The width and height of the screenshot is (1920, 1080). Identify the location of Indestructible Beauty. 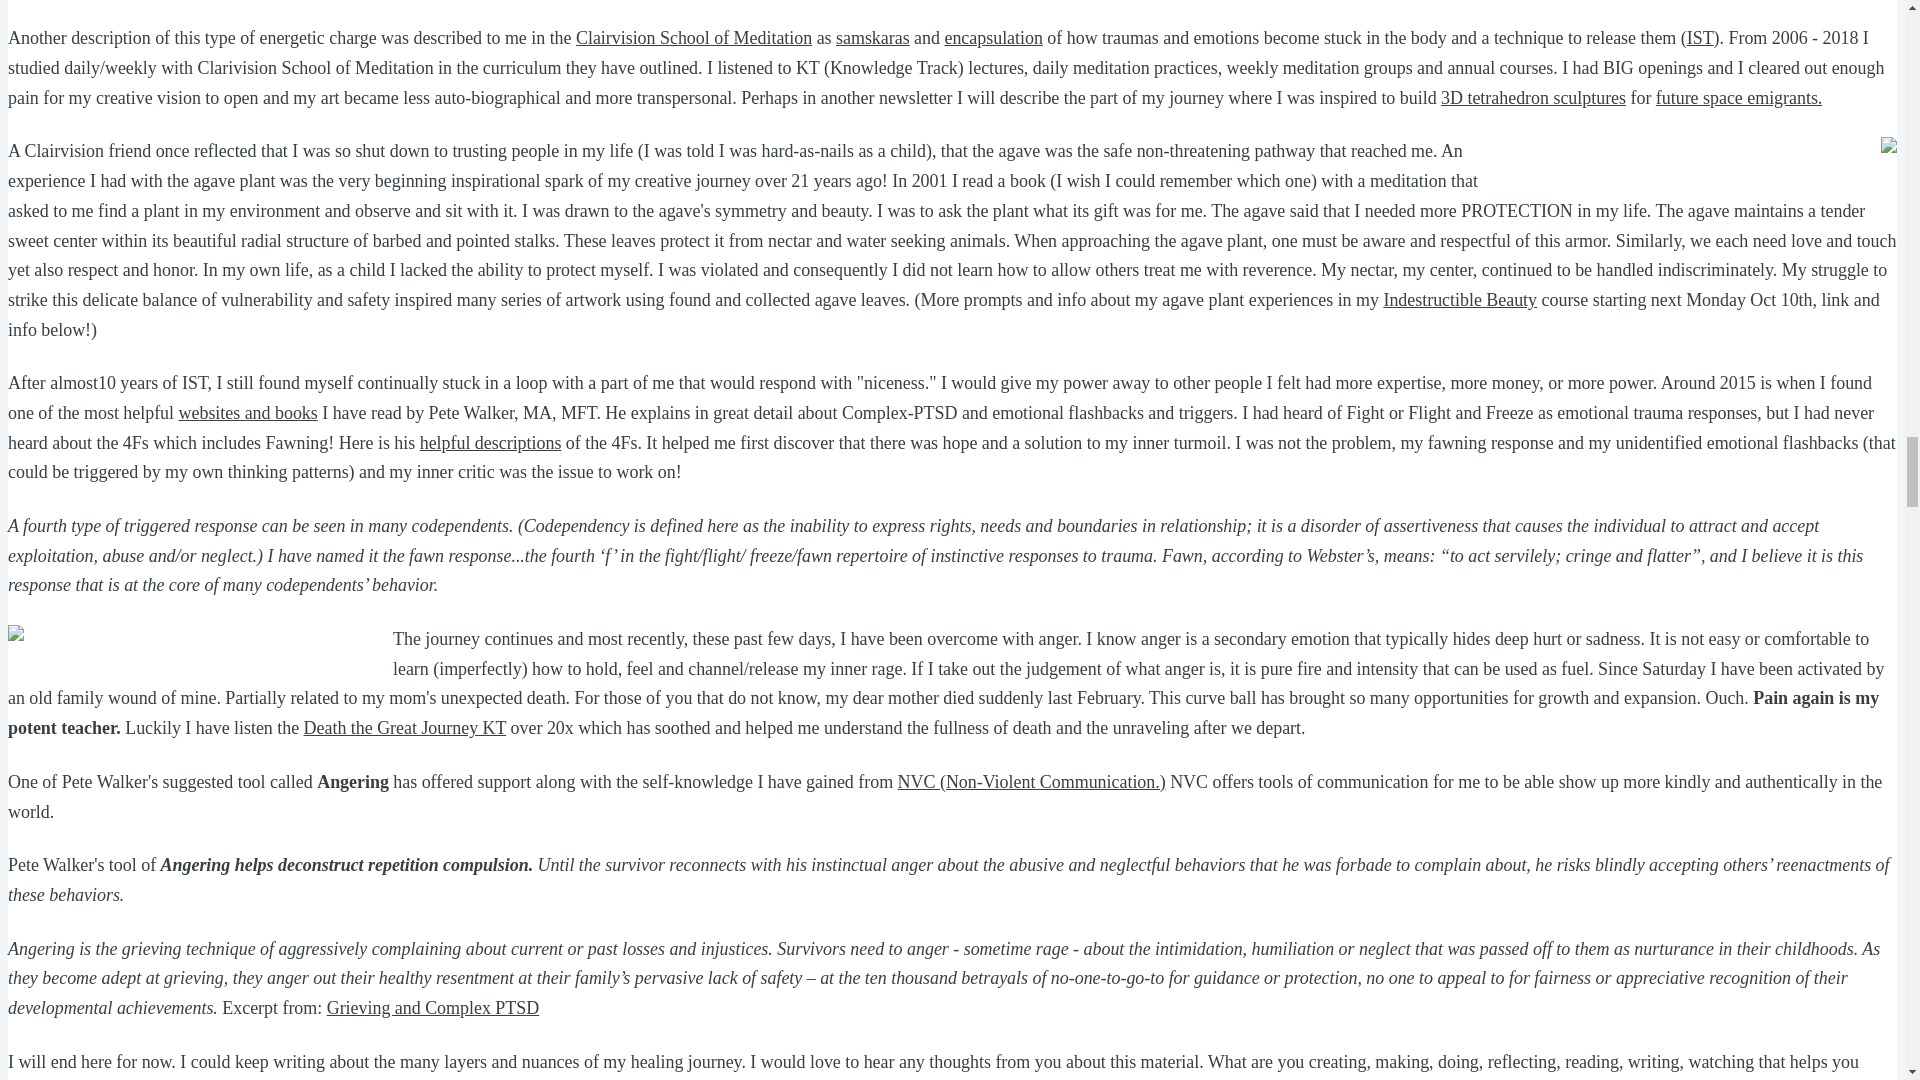
(1460, 300).